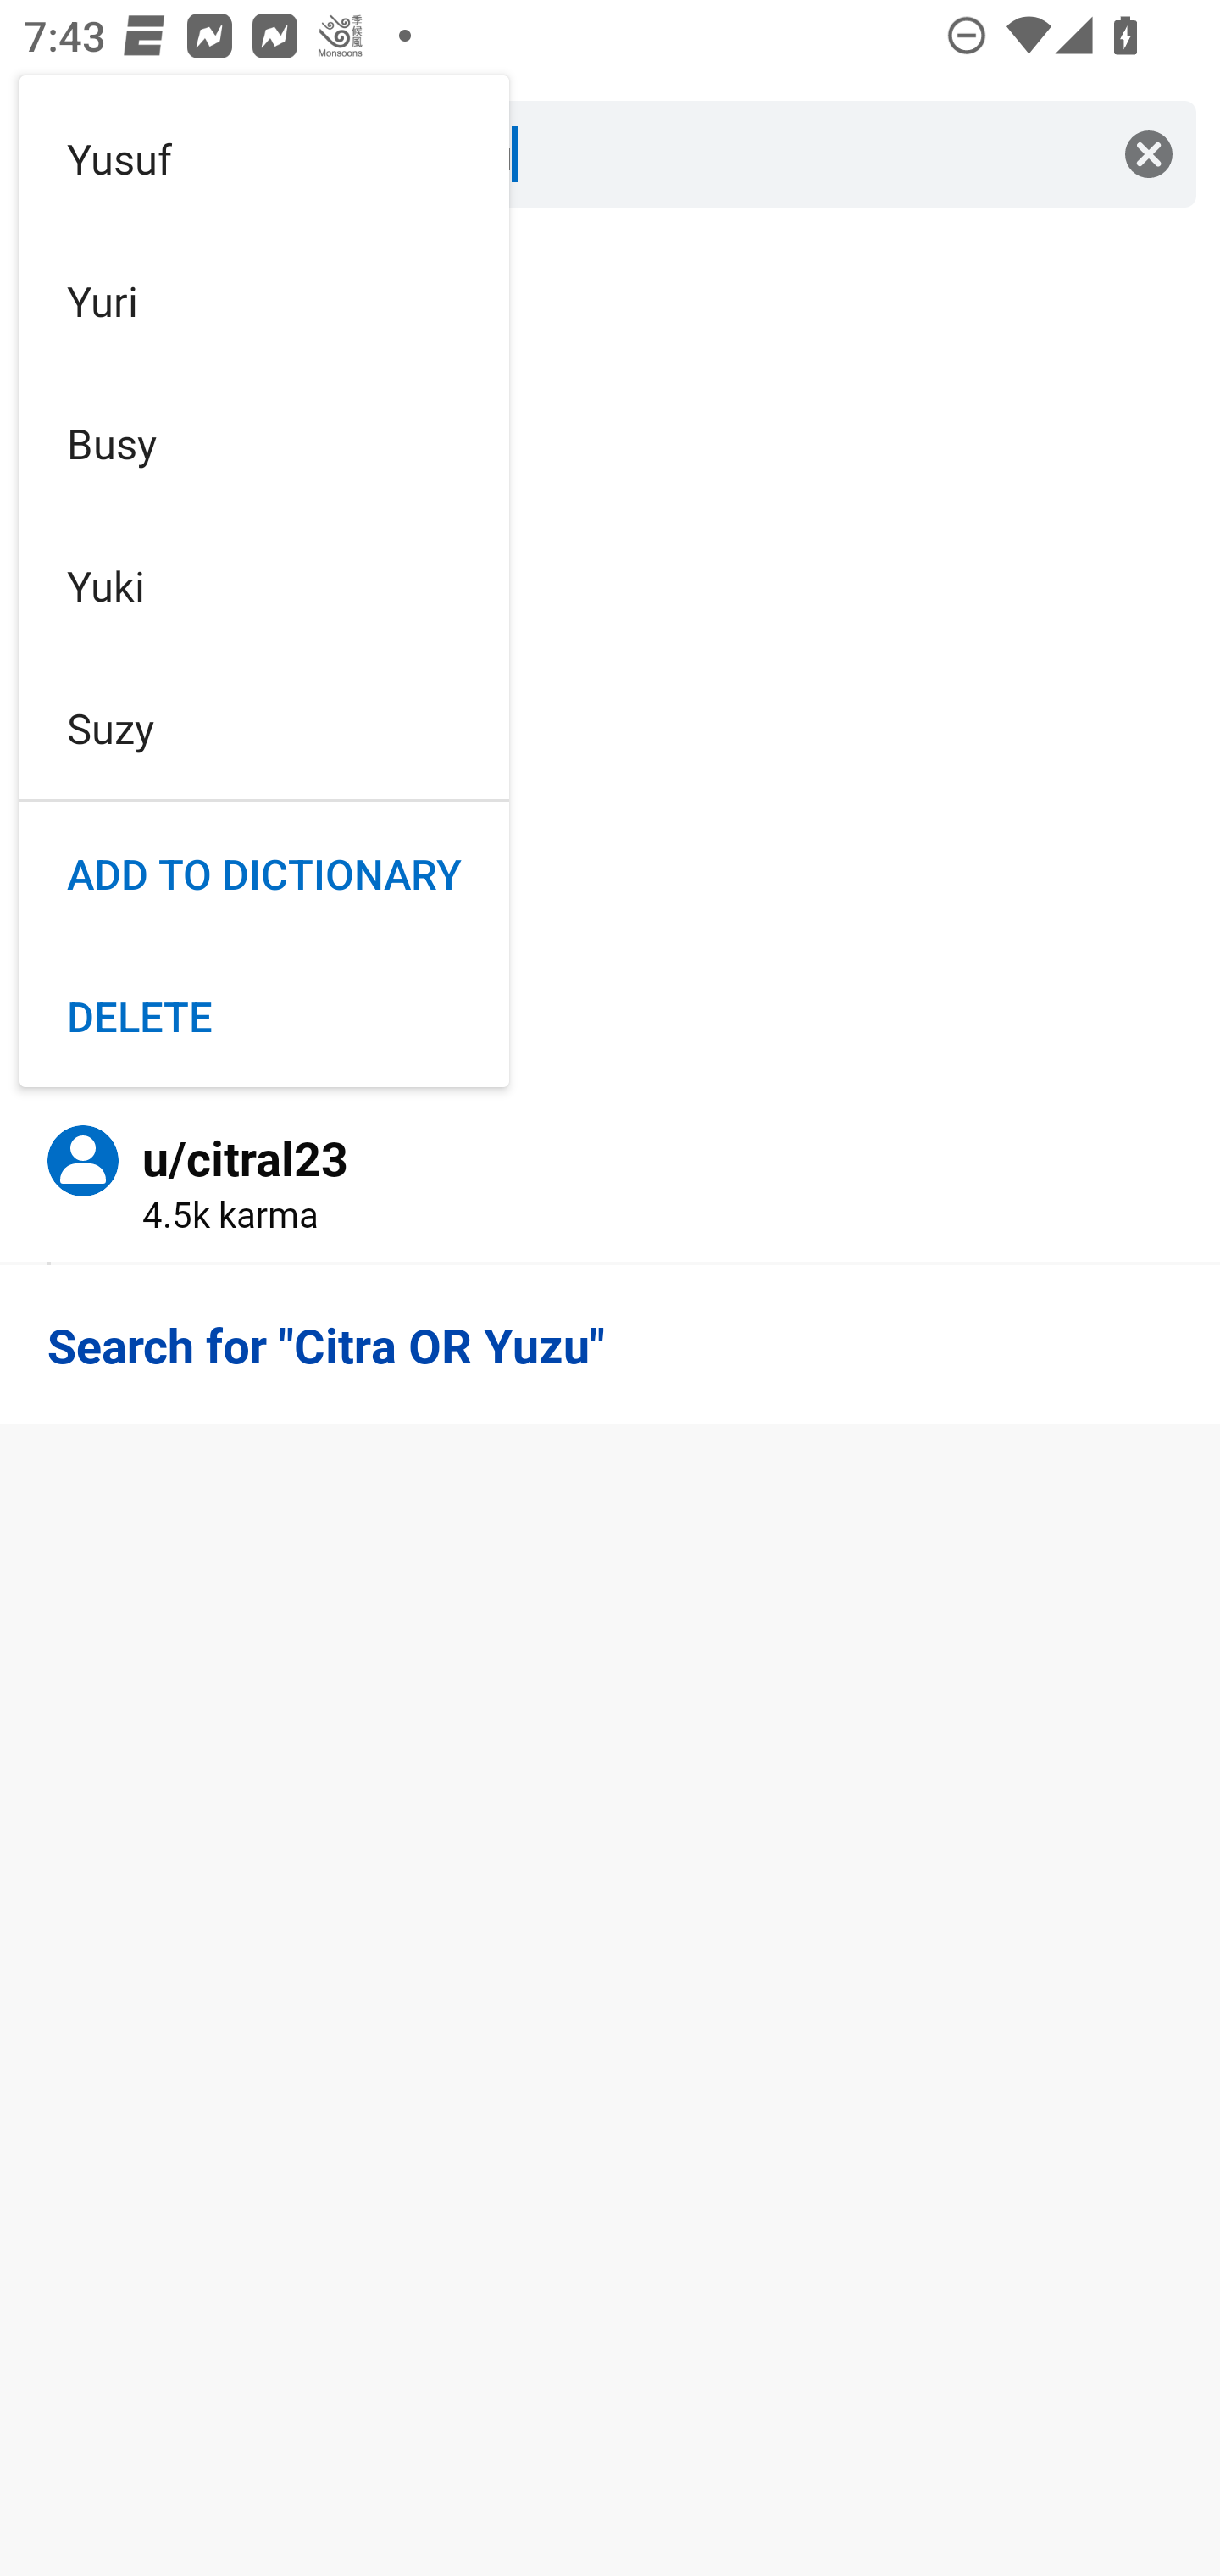 The width and height of the screenshot is (1220, 2576). I want to click on Yuri, so click(264, 300).